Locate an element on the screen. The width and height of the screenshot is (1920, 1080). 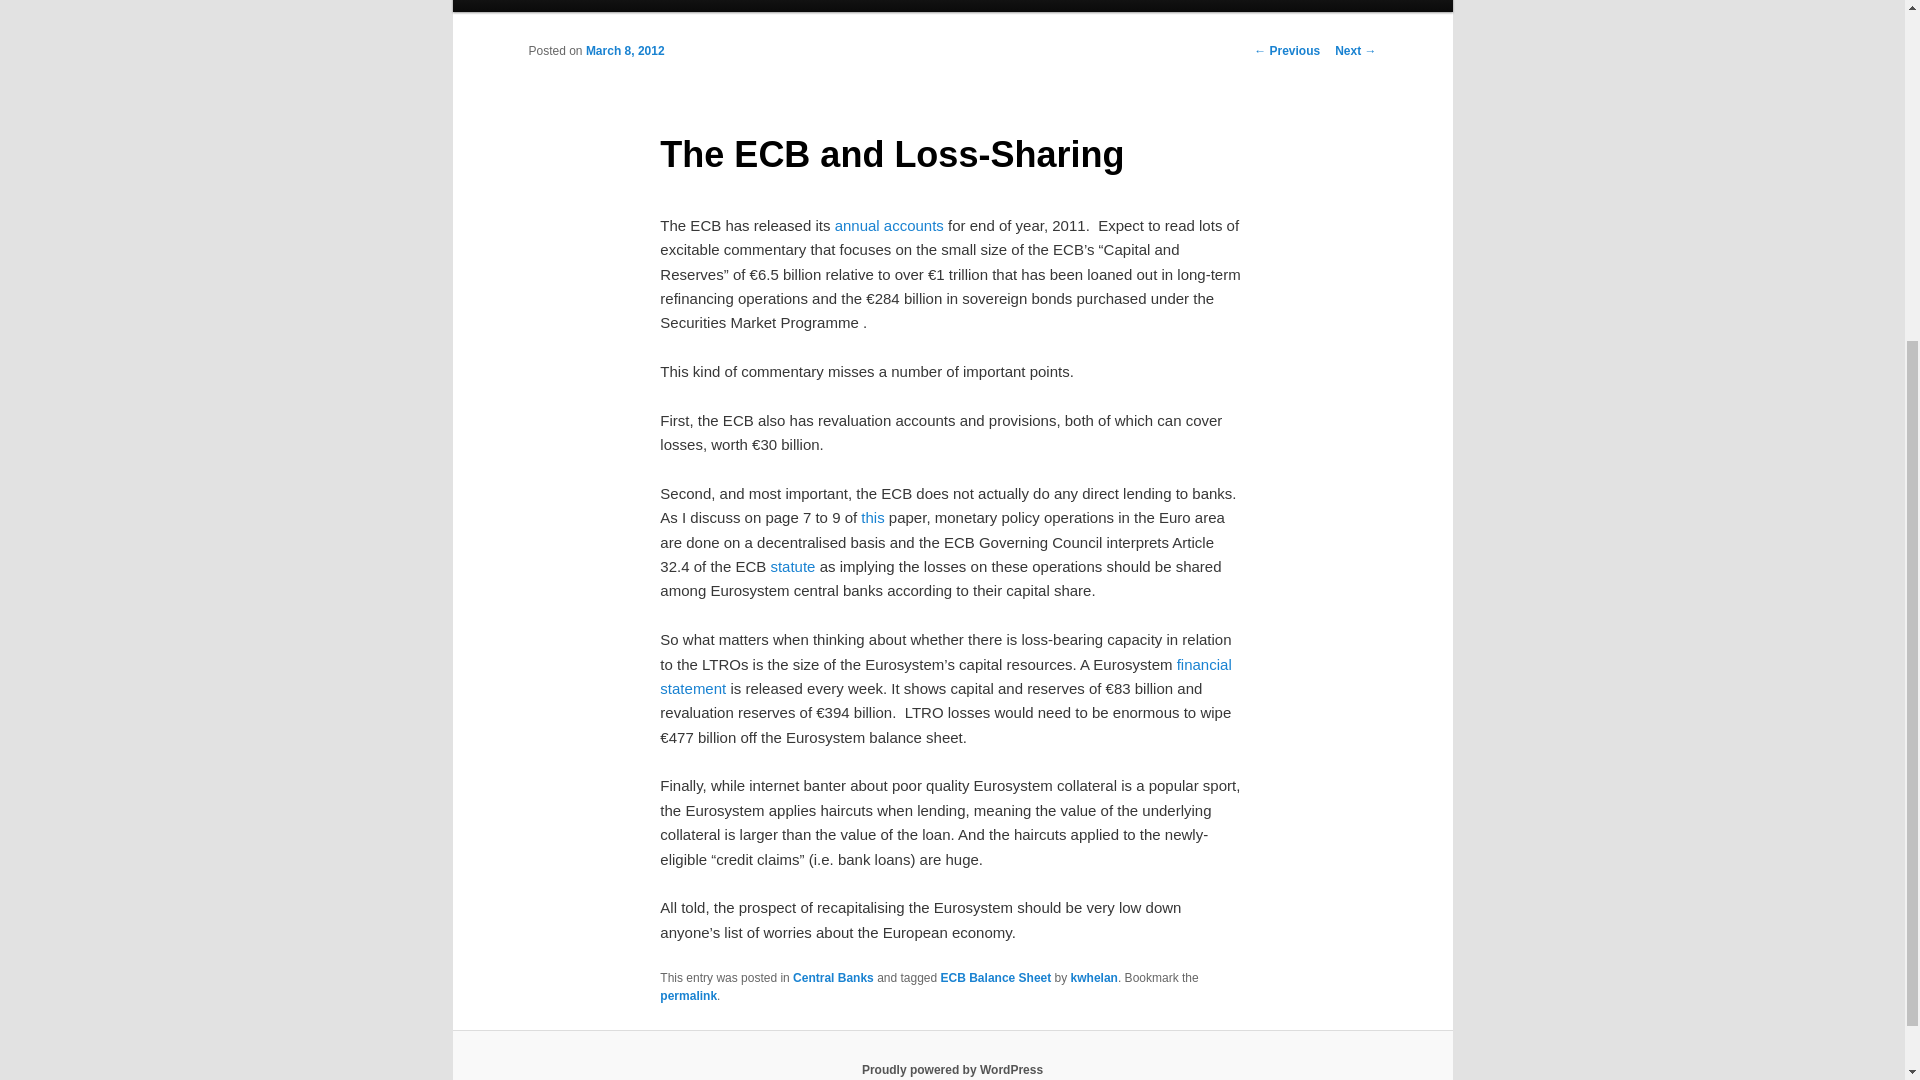
this is located at coordinates (872, 516).